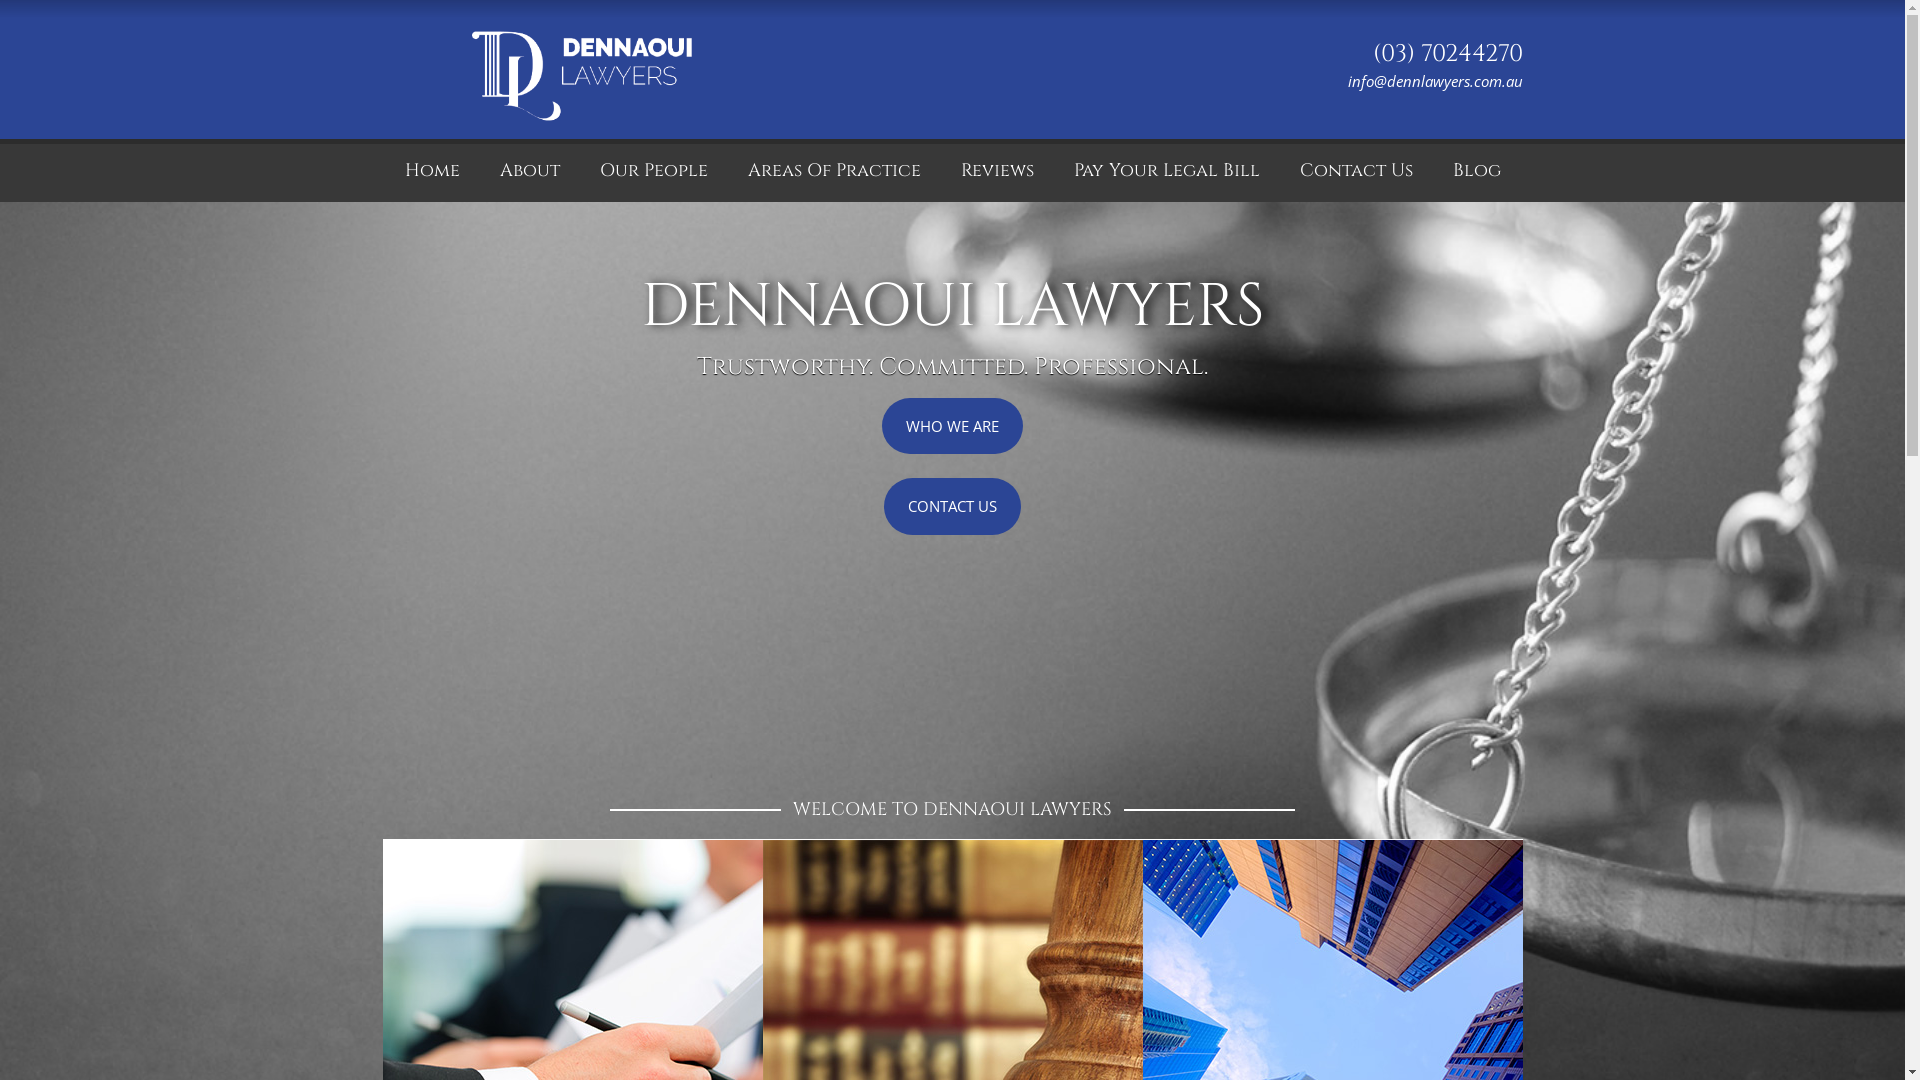  I want to click on Pay Your Legal Bill, so click(1167, 170).